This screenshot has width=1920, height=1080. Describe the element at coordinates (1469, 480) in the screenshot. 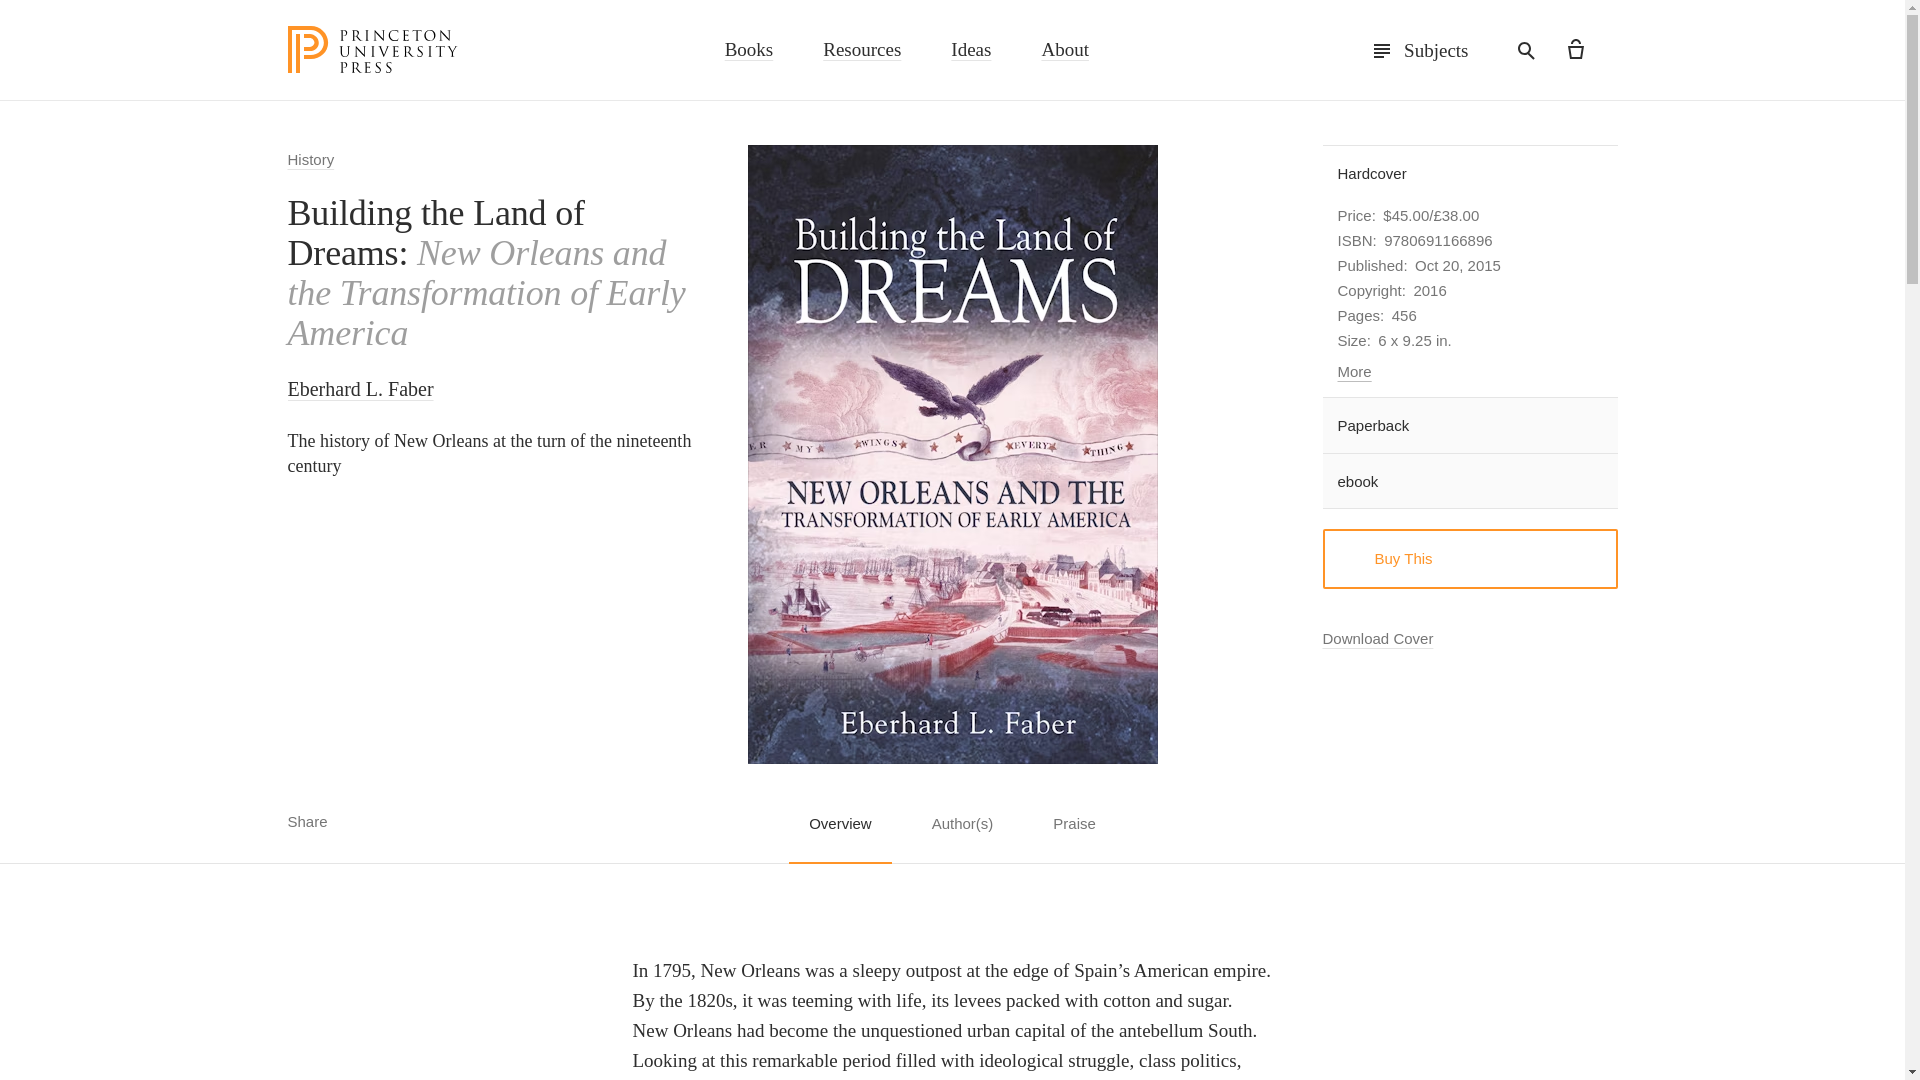

I see `ebook` at that location.